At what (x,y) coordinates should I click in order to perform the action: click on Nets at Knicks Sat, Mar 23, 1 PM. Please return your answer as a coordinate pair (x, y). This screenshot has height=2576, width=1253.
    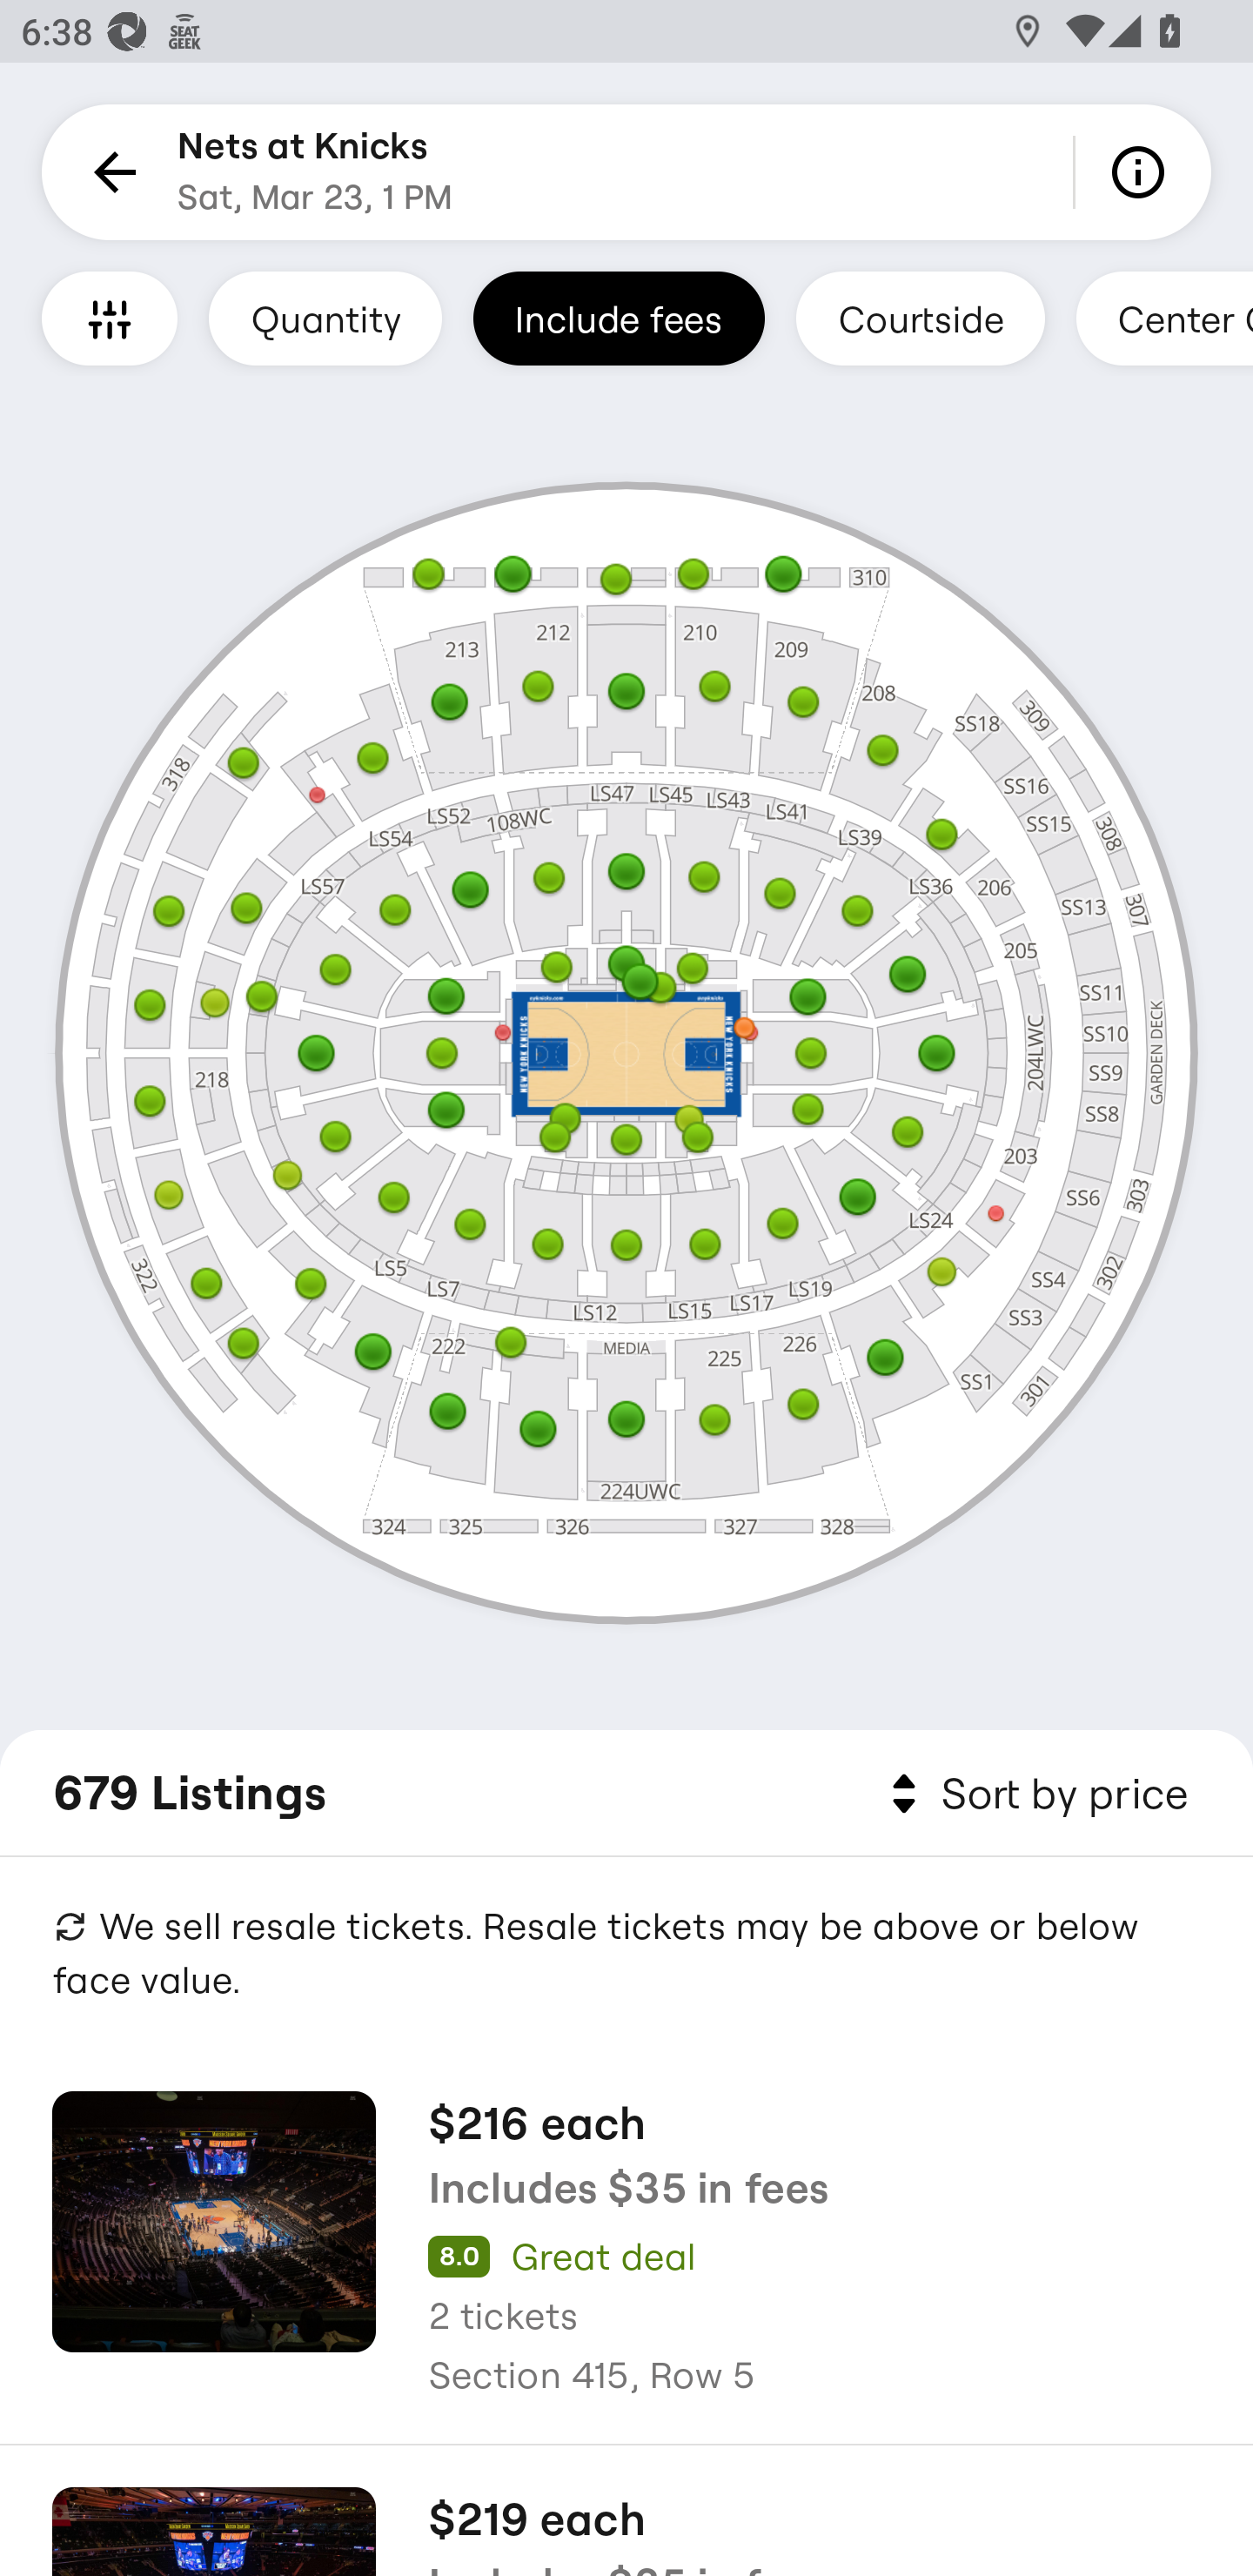
    Looking at the image, I should click on (315, 172).